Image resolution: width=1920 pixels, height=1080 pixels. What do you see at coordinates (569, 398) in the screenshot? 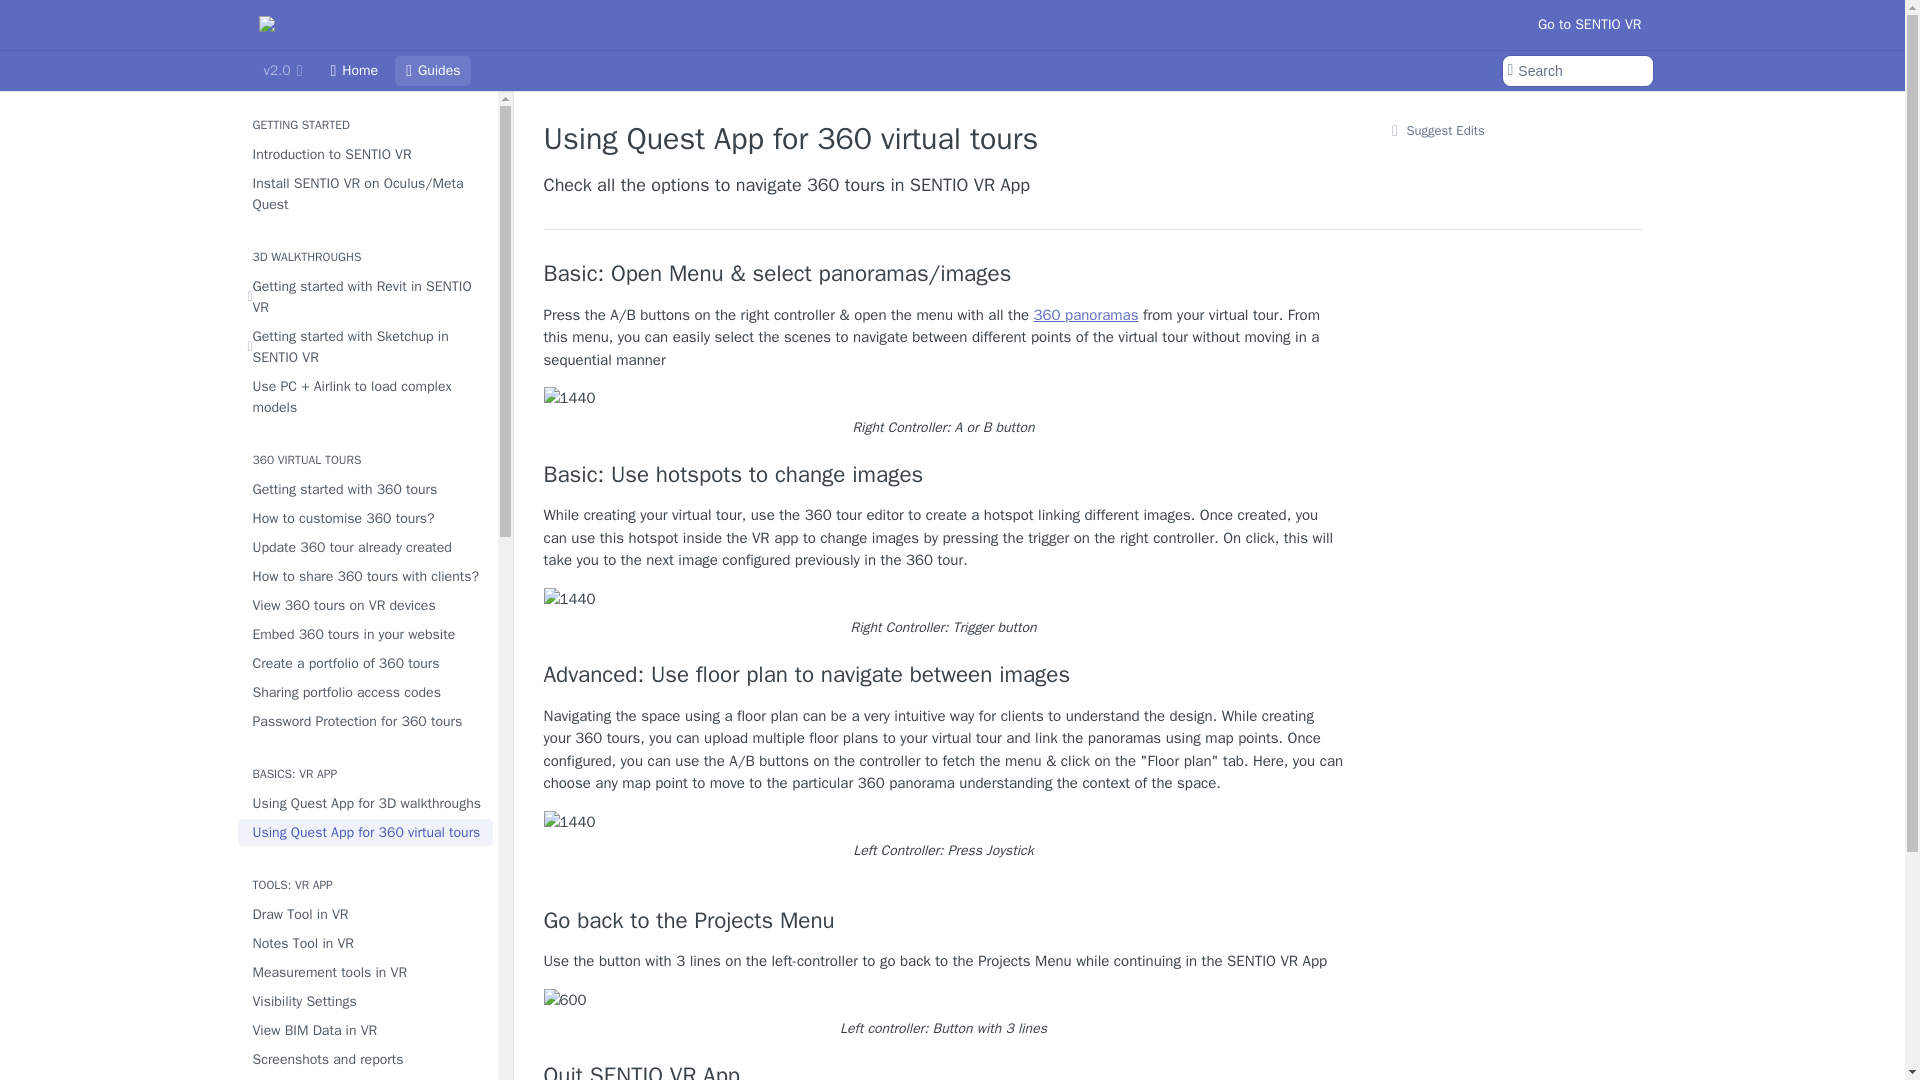
I see `scenes menu.jpg` at bounding box center [569, 398].